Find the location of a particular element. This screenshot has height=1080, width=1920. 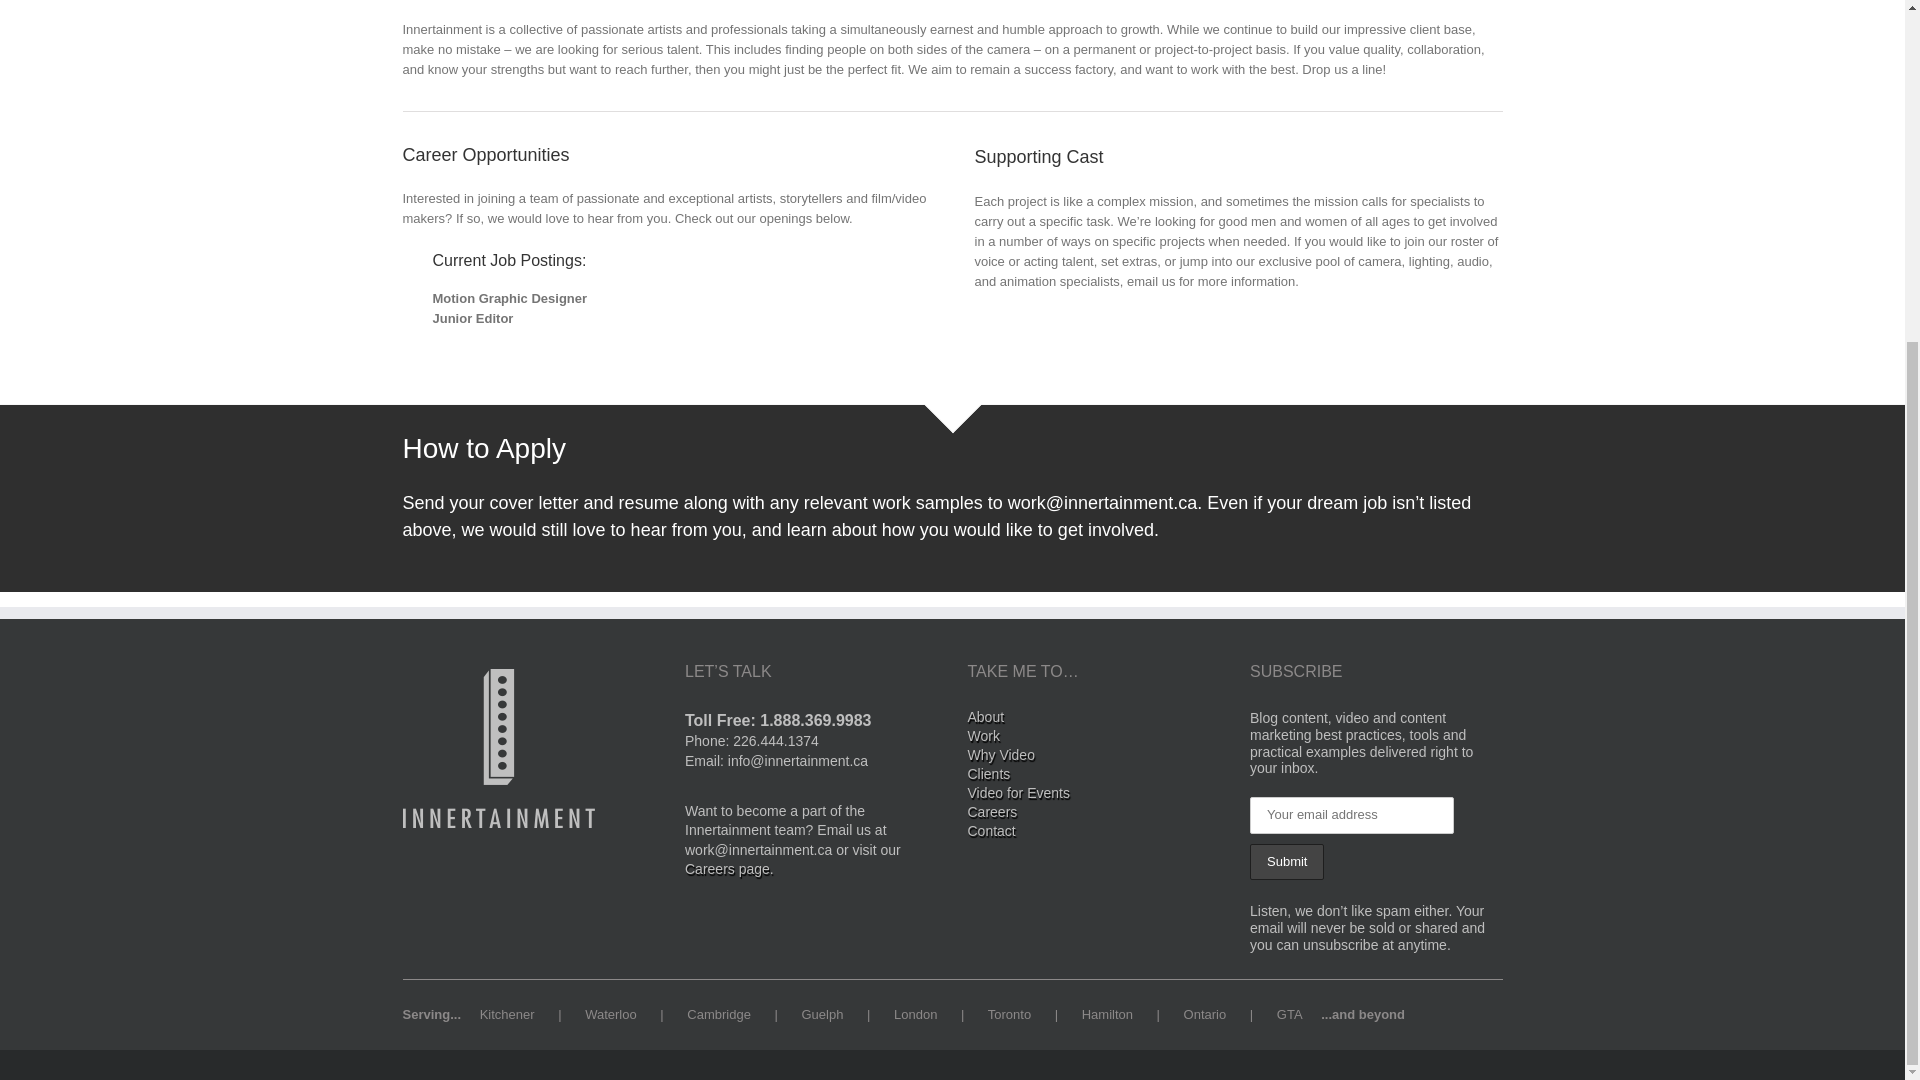

Video for Events is located at coordinates (1094, 795).